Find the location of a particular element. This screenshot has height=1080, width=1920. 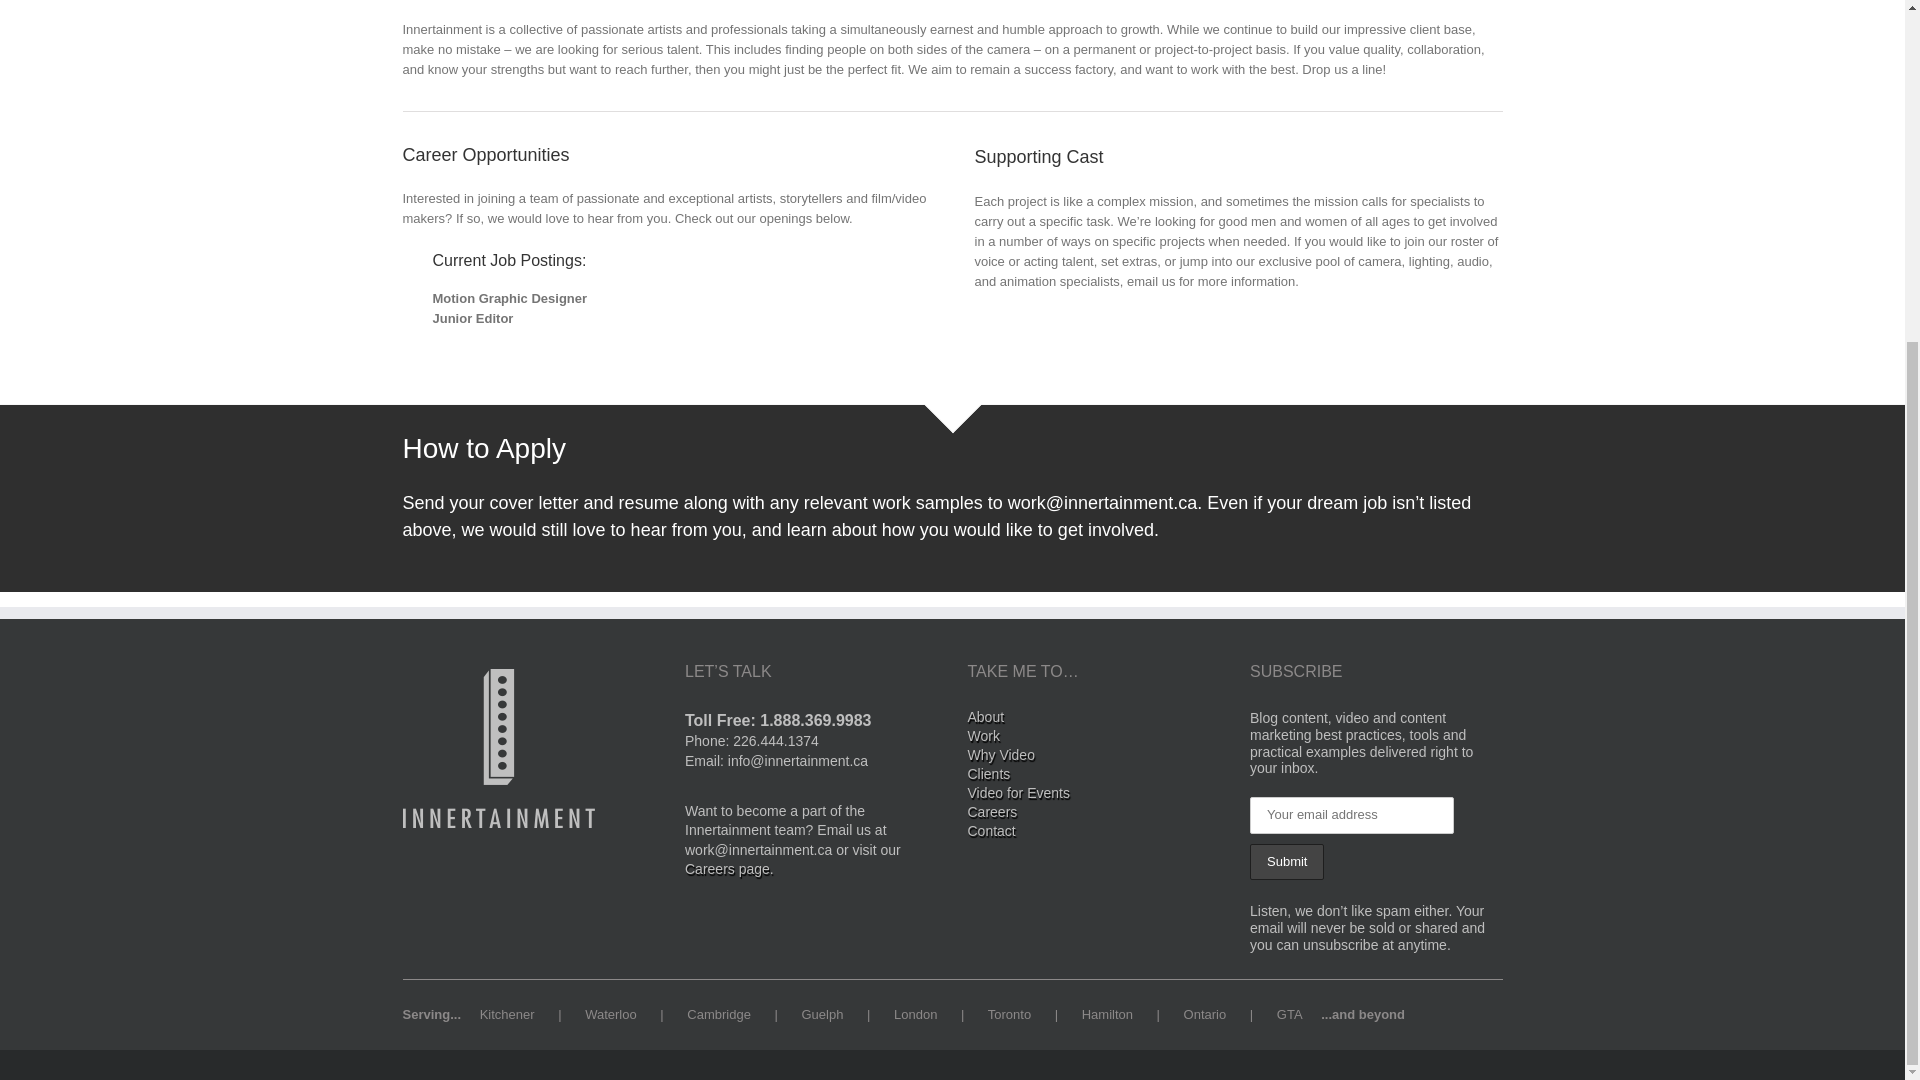

Video for Events is located at coordinates (1094, 795).